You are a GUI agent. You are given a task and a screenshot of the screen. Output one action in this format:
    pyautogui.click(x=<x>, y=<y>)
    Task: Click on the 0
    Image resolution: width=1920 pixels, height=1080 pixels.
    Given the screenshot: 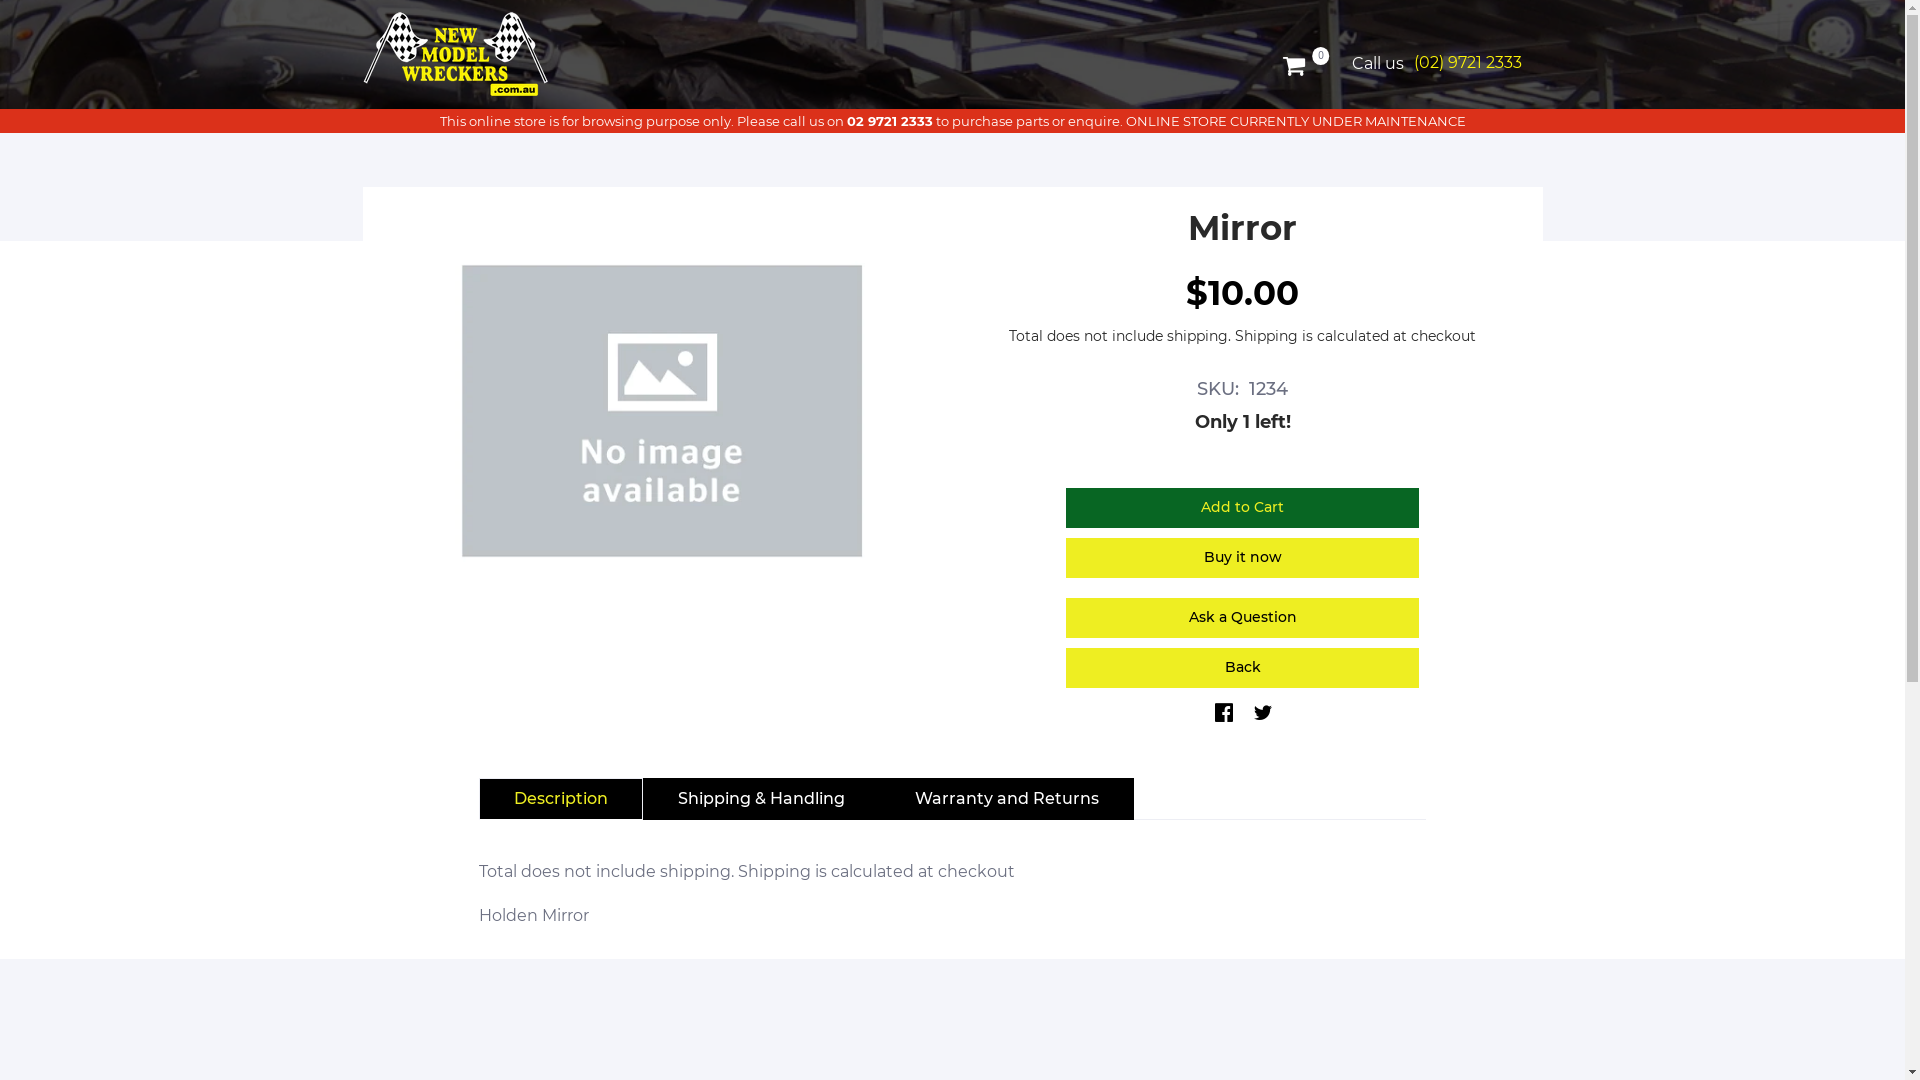 What is the action you would take?
    pyautogui.click(x=1303, y=64)
    